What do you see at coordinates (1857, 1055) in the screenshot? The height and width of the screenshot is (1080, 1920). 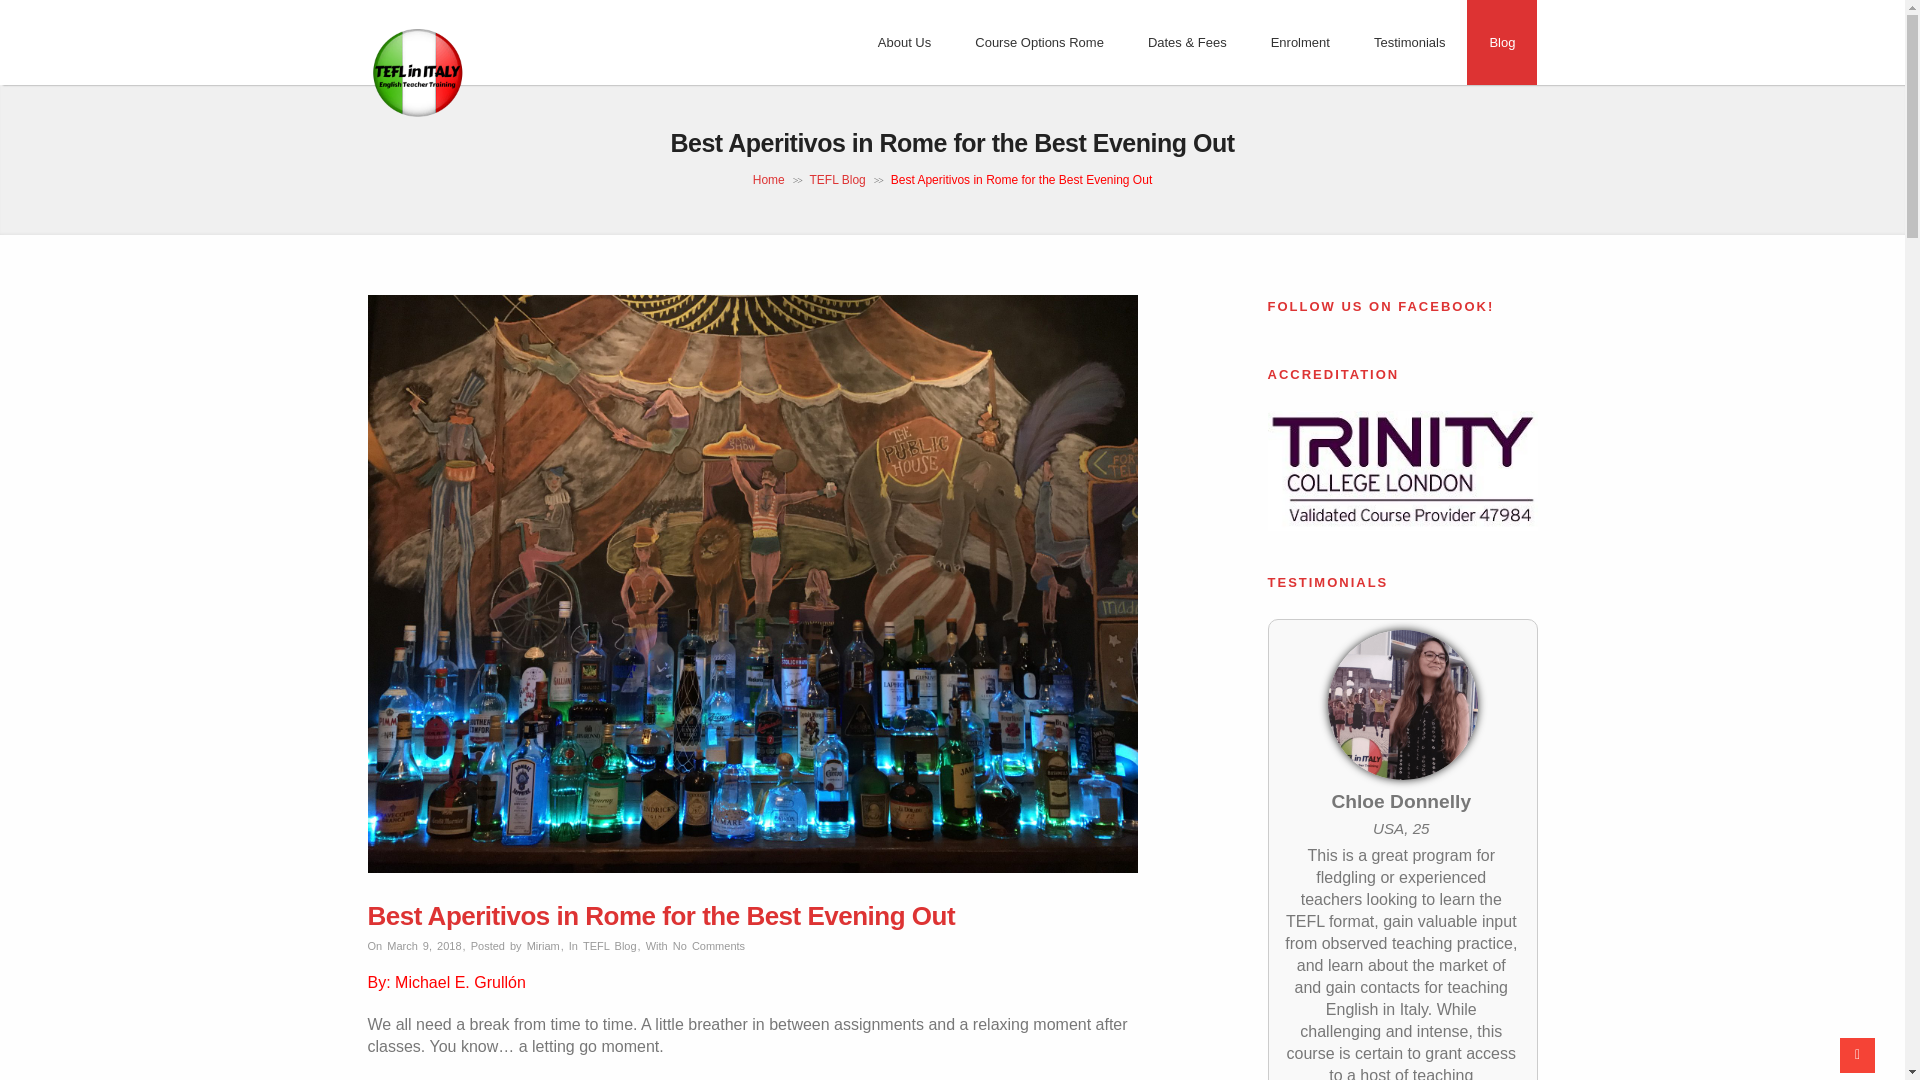 I see `Back To Top` at bounding box center [1857, 1055].